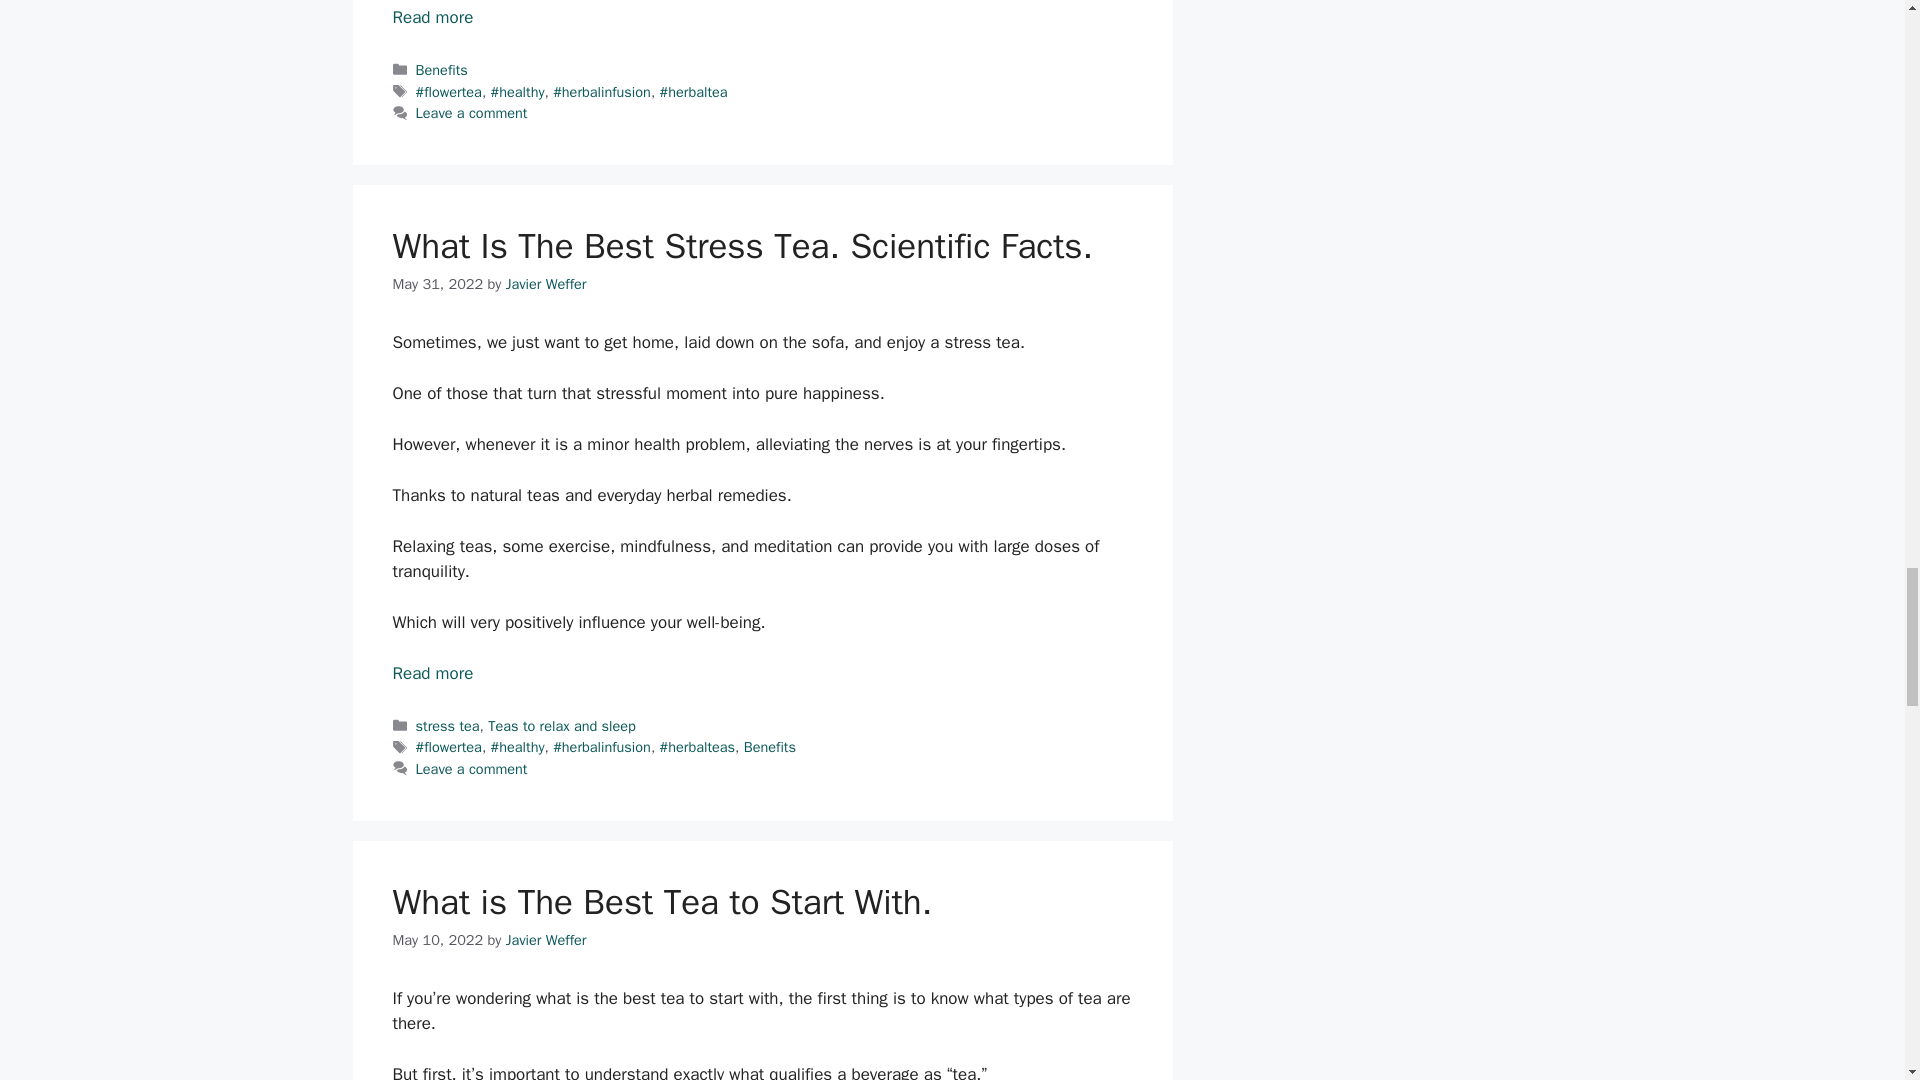 The image size is (1920, 1080). Describe the element at coordinates (546, 284) in the screenshot. I see `View all posts by Javier Weffer` at that location.